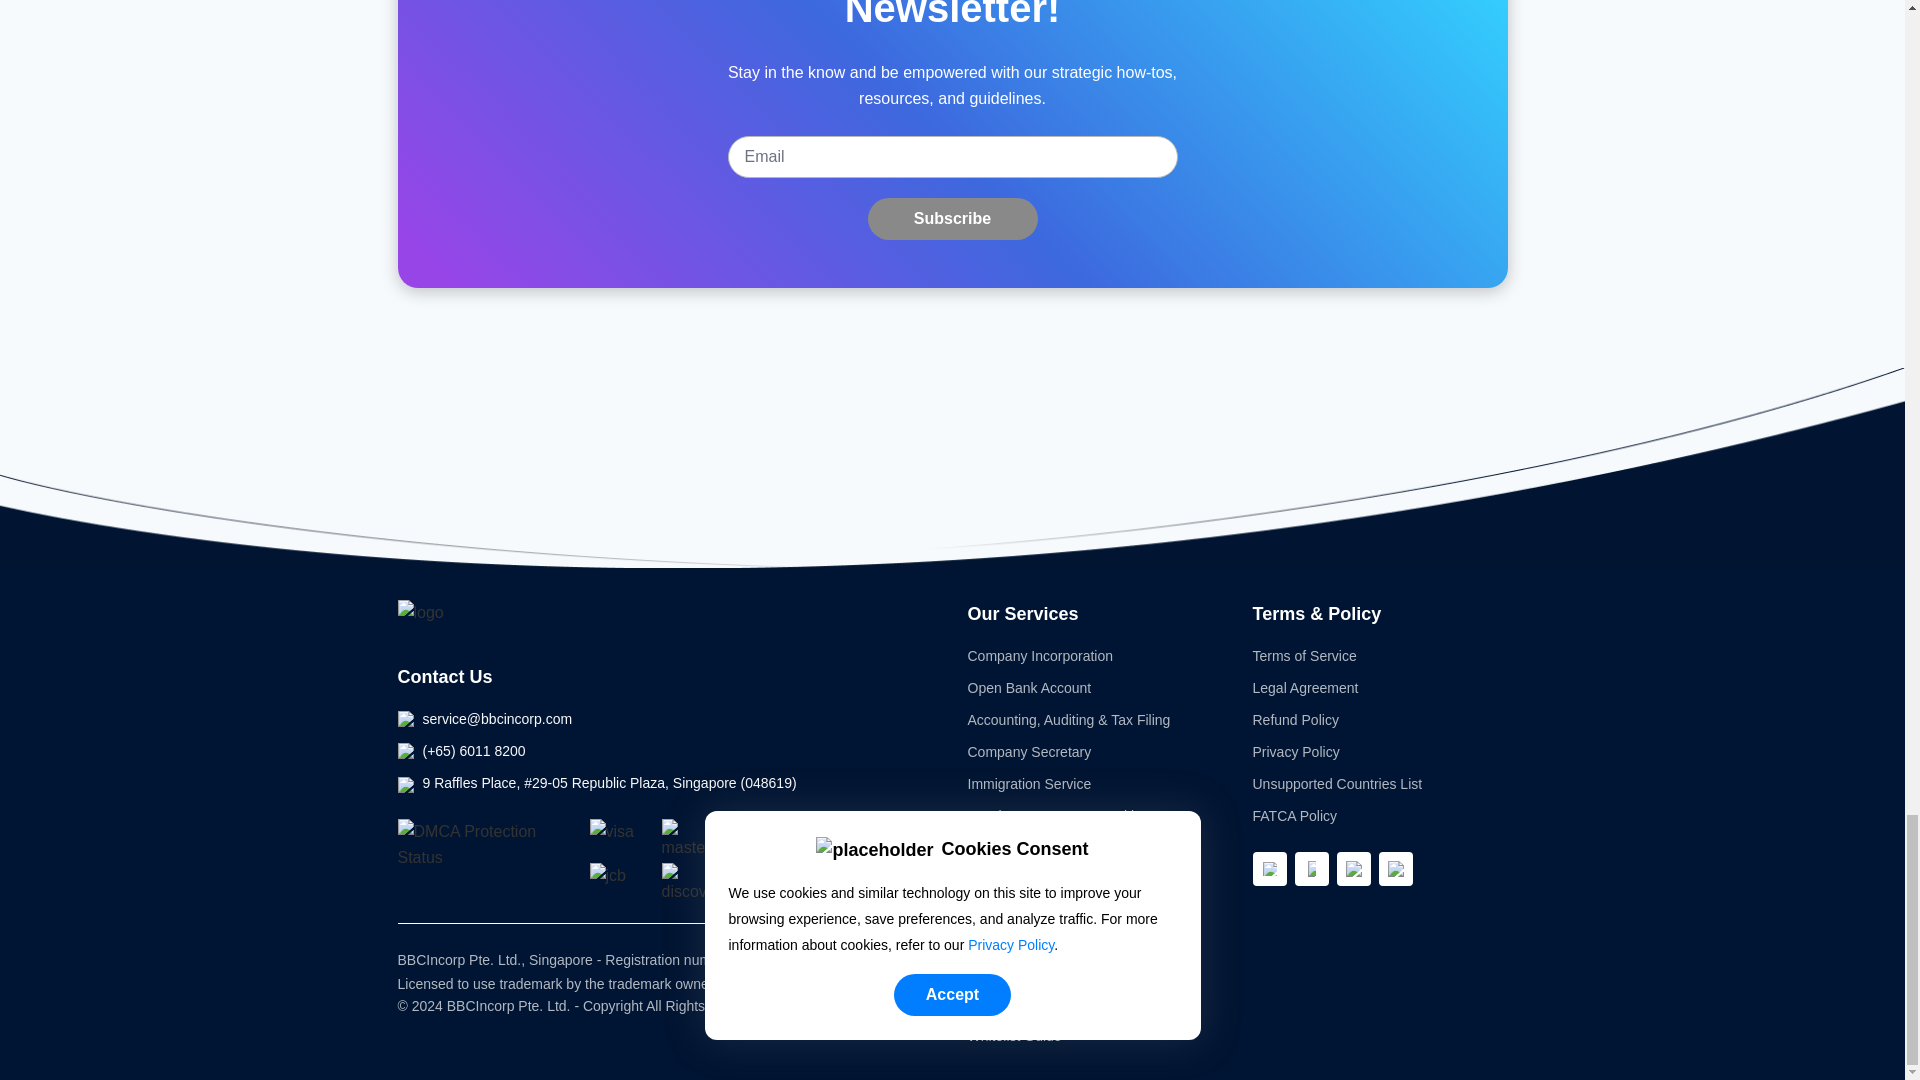  Describe the element at coordinates (1030, 784) in the screenshot. I see `Immigration Service` at that location.